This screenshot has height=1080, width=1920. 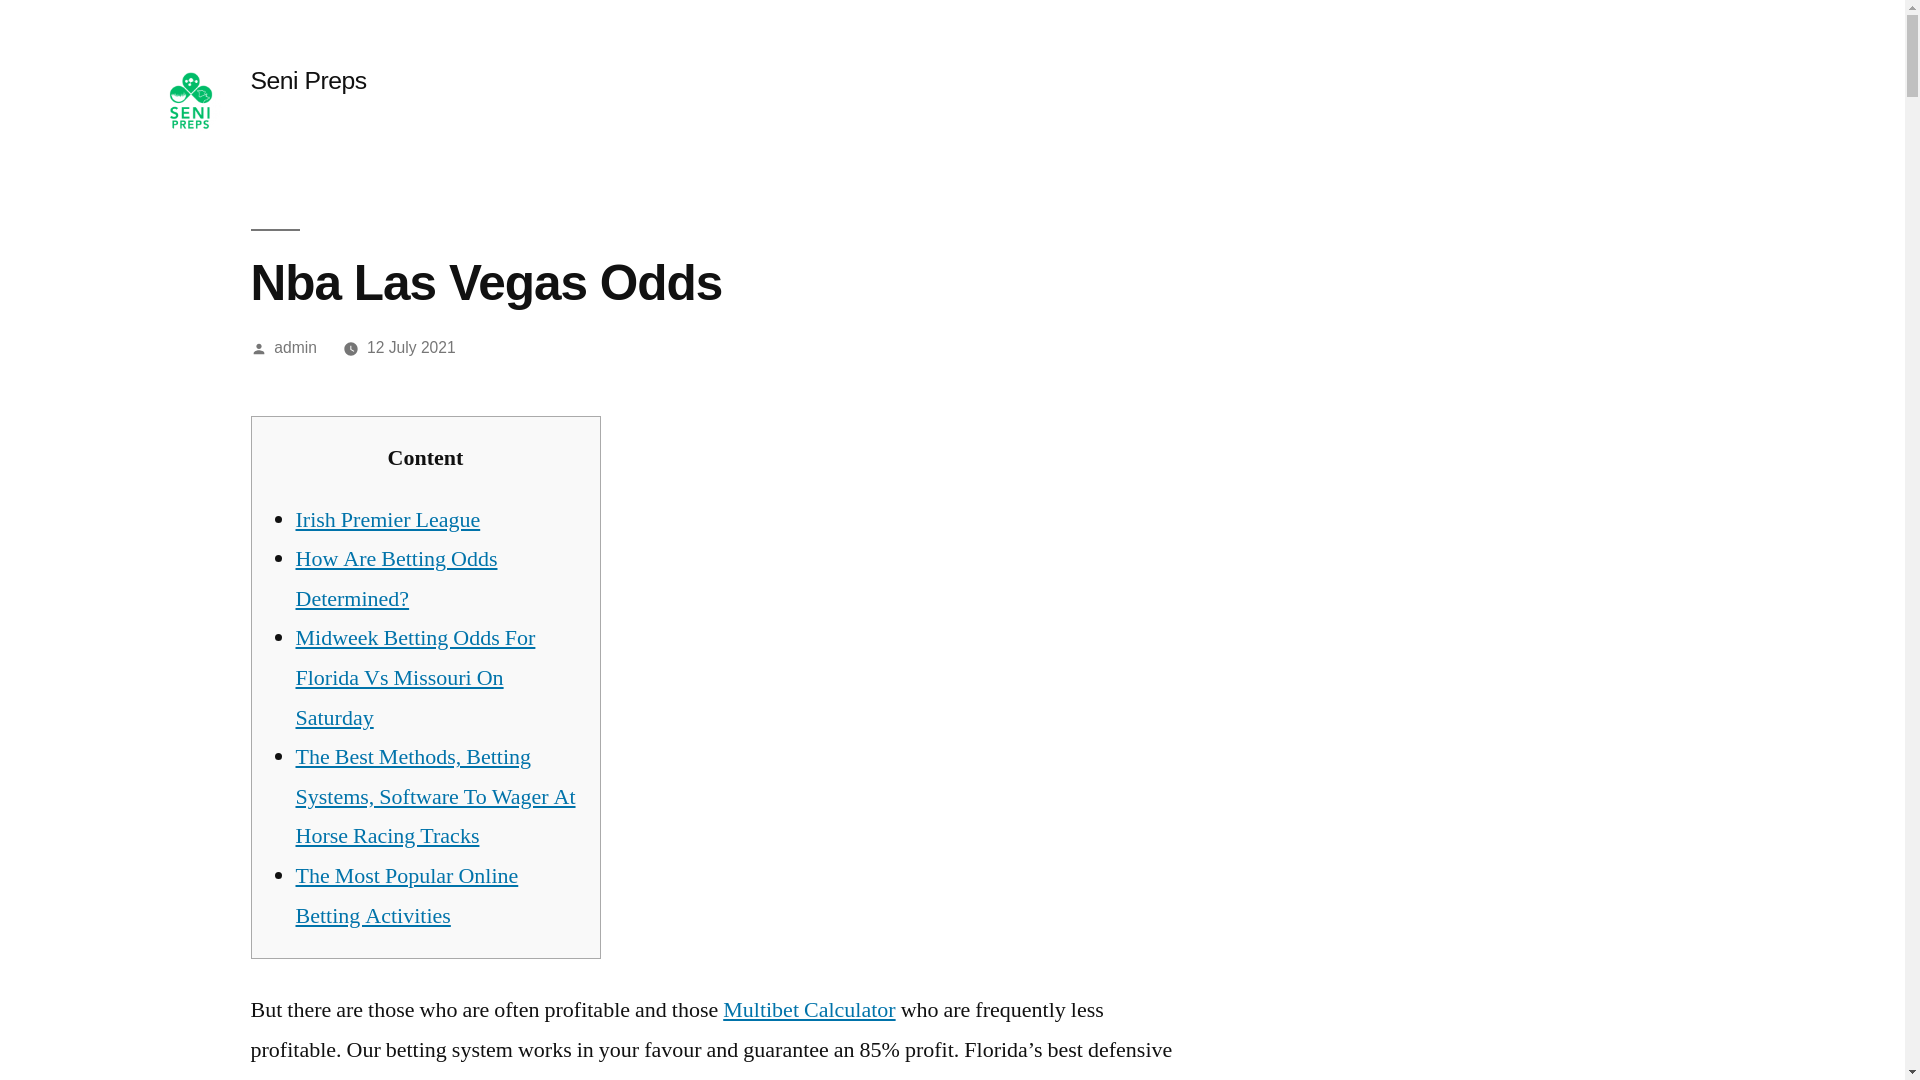 What do you see at coordinates (411, 348) in the screenshot?
I see `12 July 2021` at bounding box center [411, 348].